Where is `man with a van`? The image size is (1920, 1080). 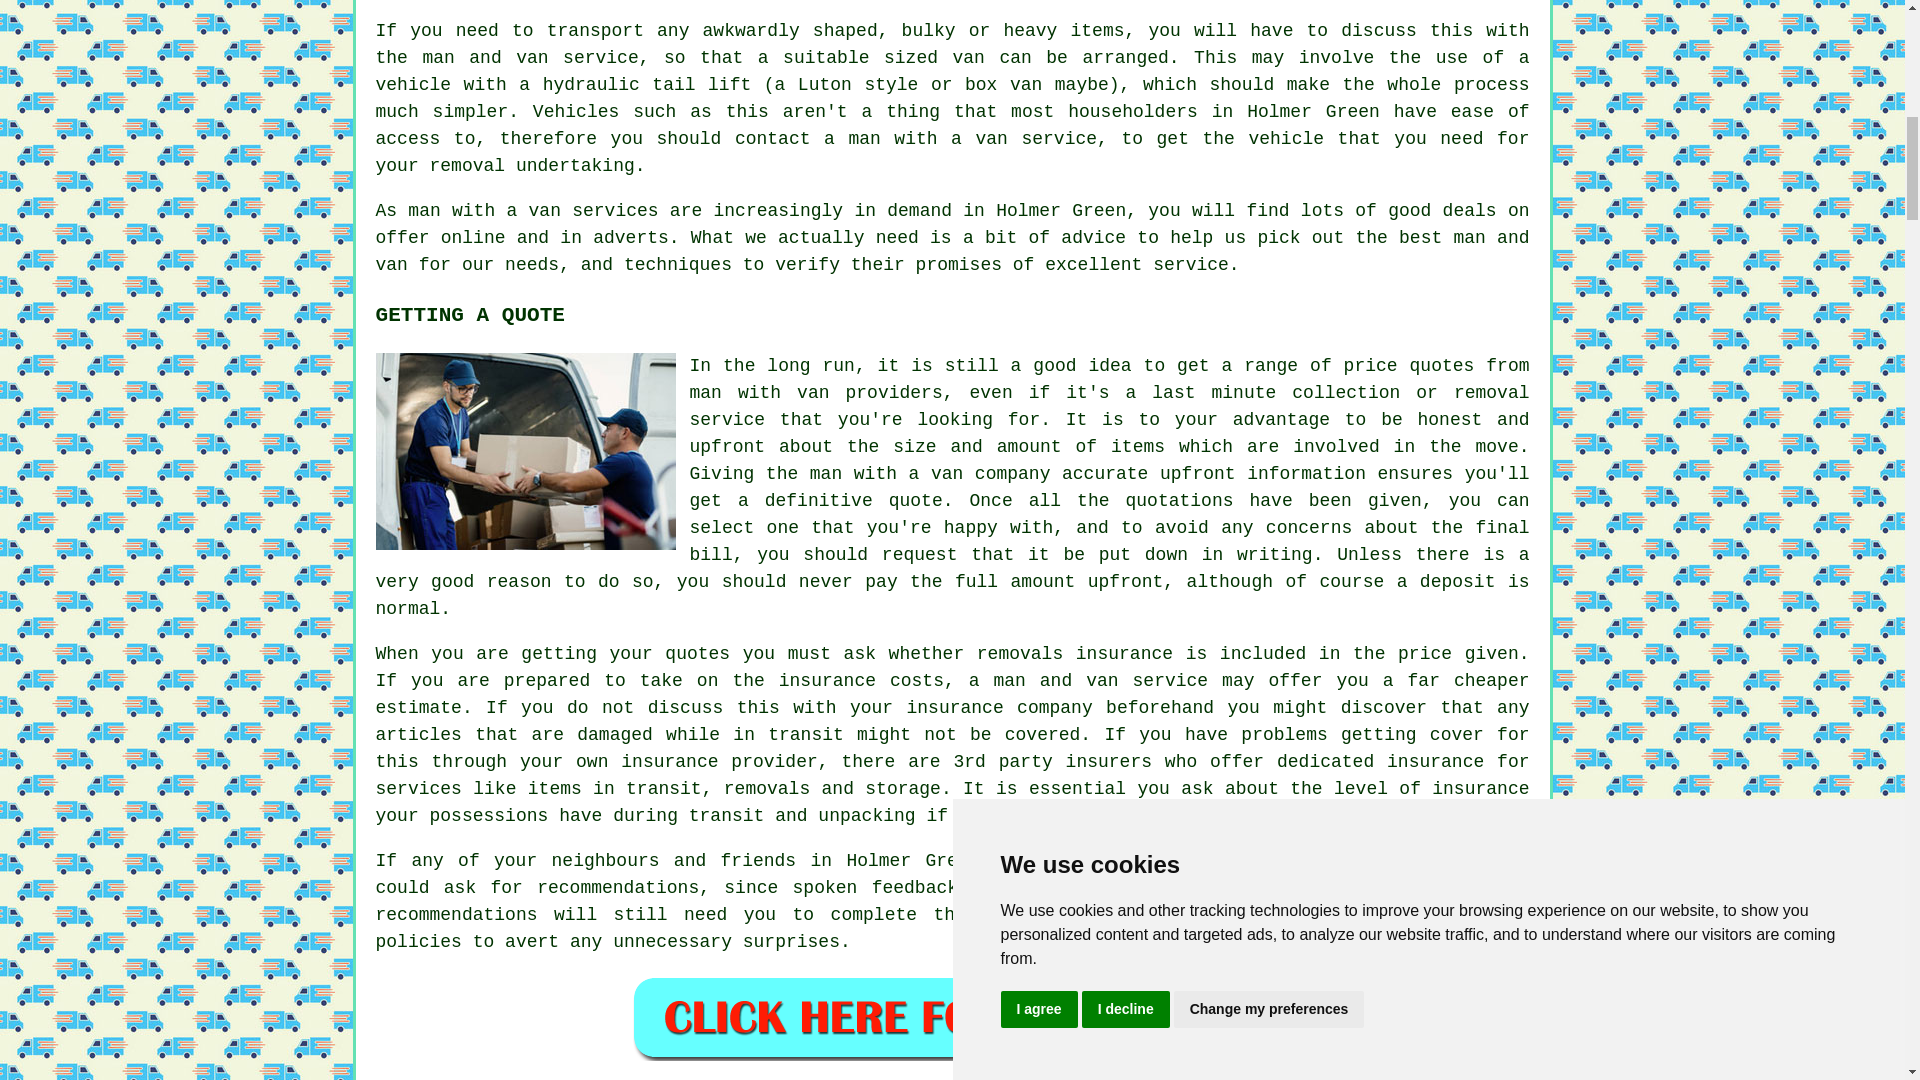 man with a van is located at coordinates (927, 138).